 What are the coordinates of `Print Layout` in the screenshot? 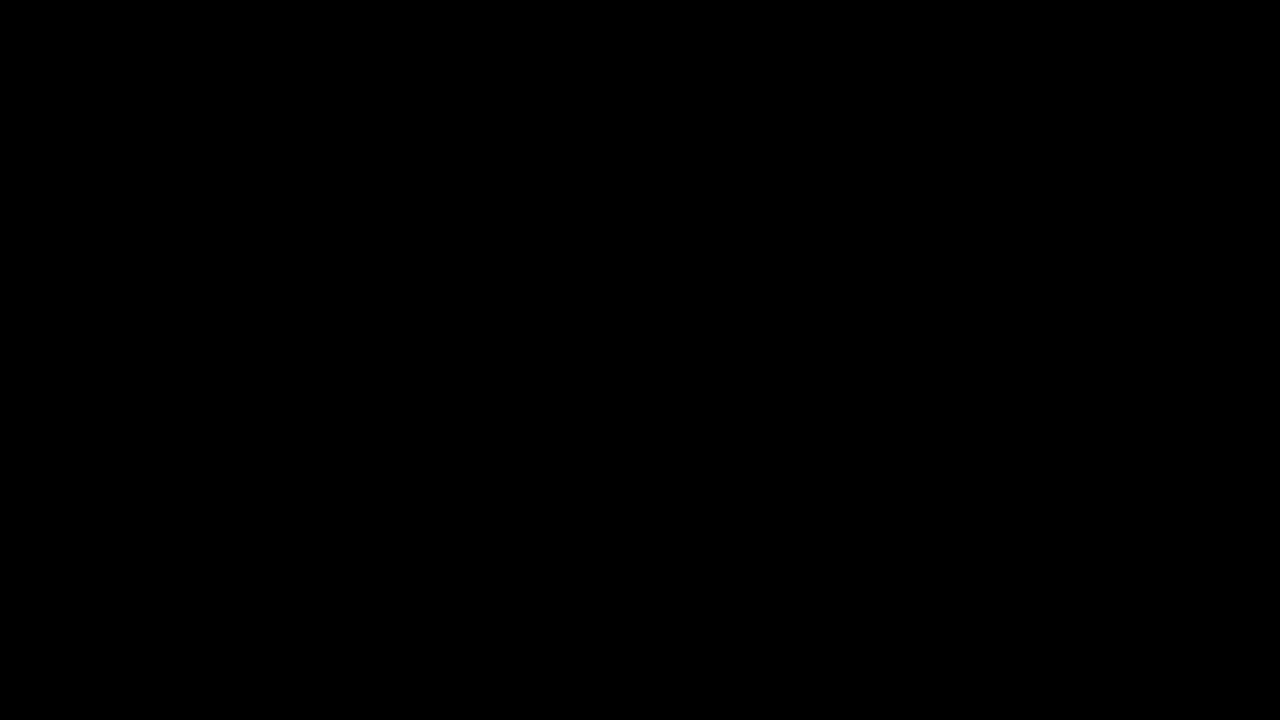 It's located at (1028, 668).